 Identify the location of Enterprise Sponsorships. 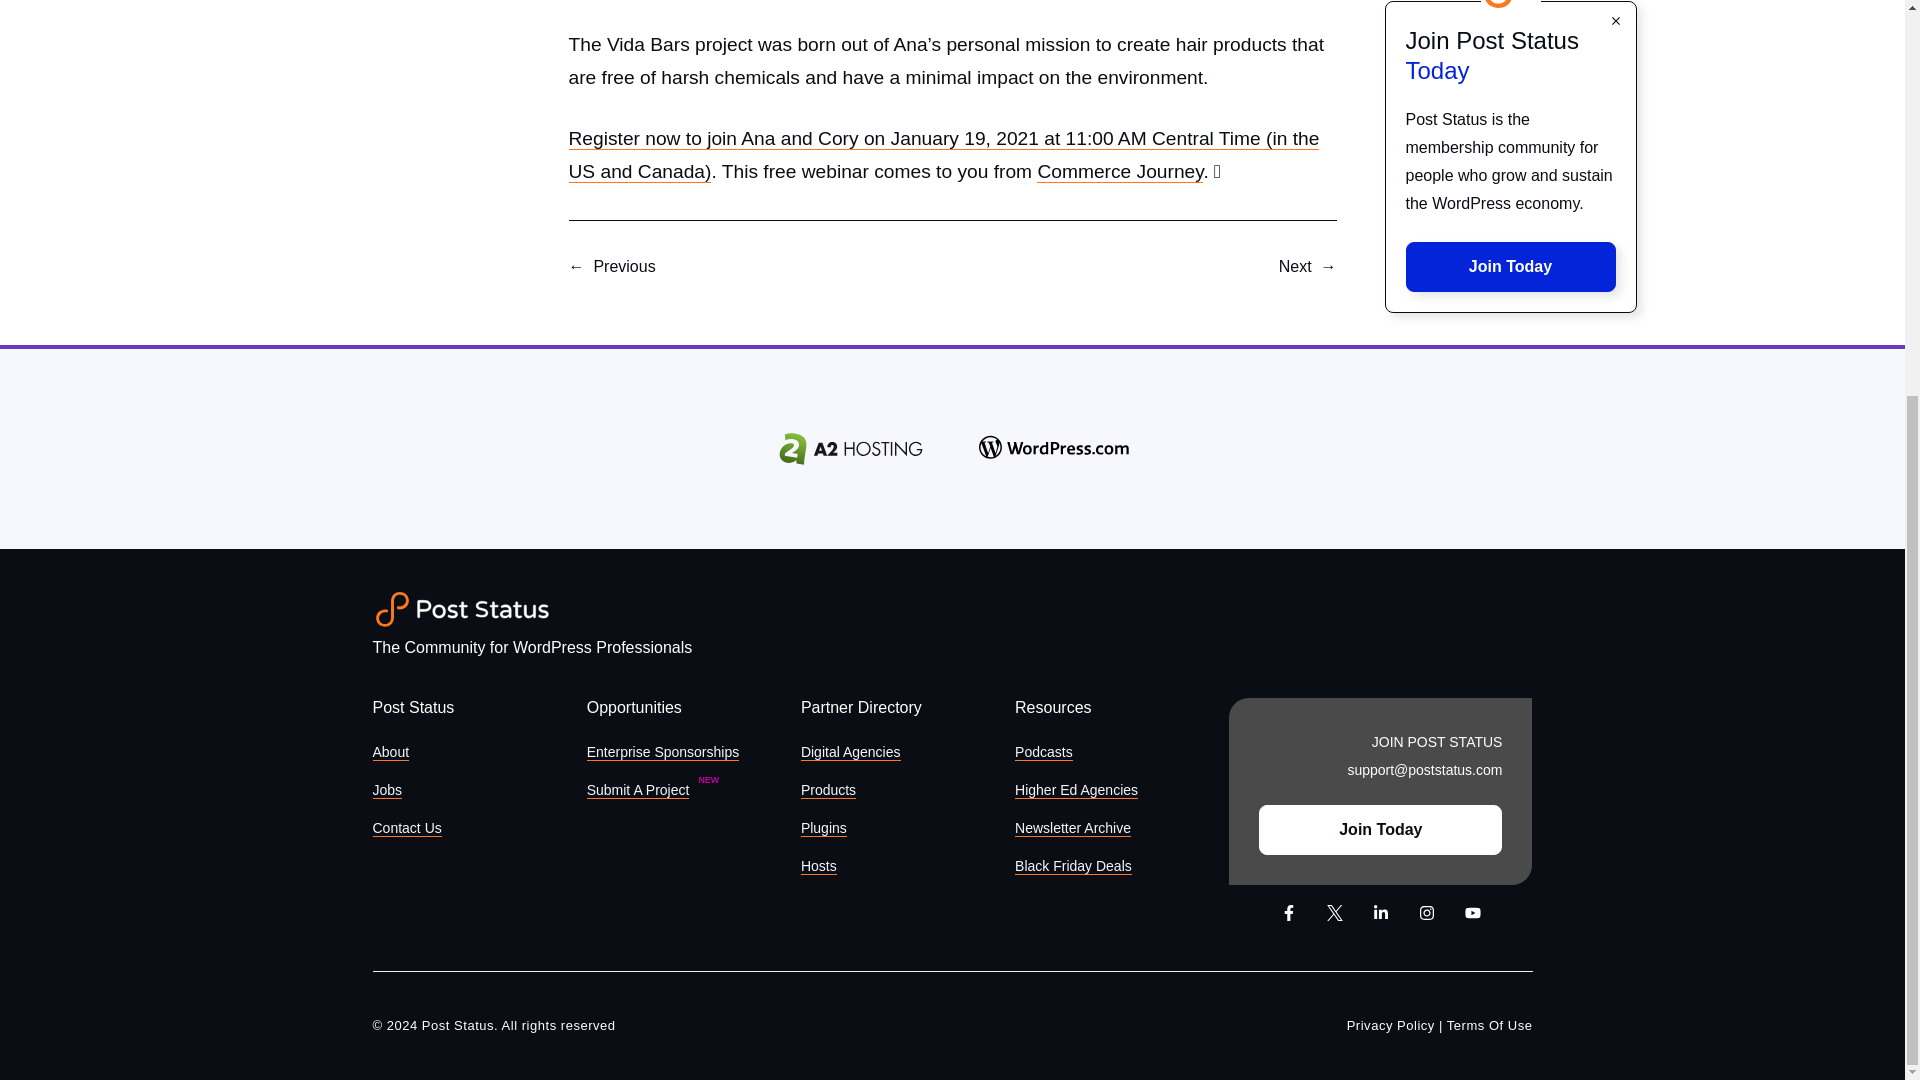
(663, 752).